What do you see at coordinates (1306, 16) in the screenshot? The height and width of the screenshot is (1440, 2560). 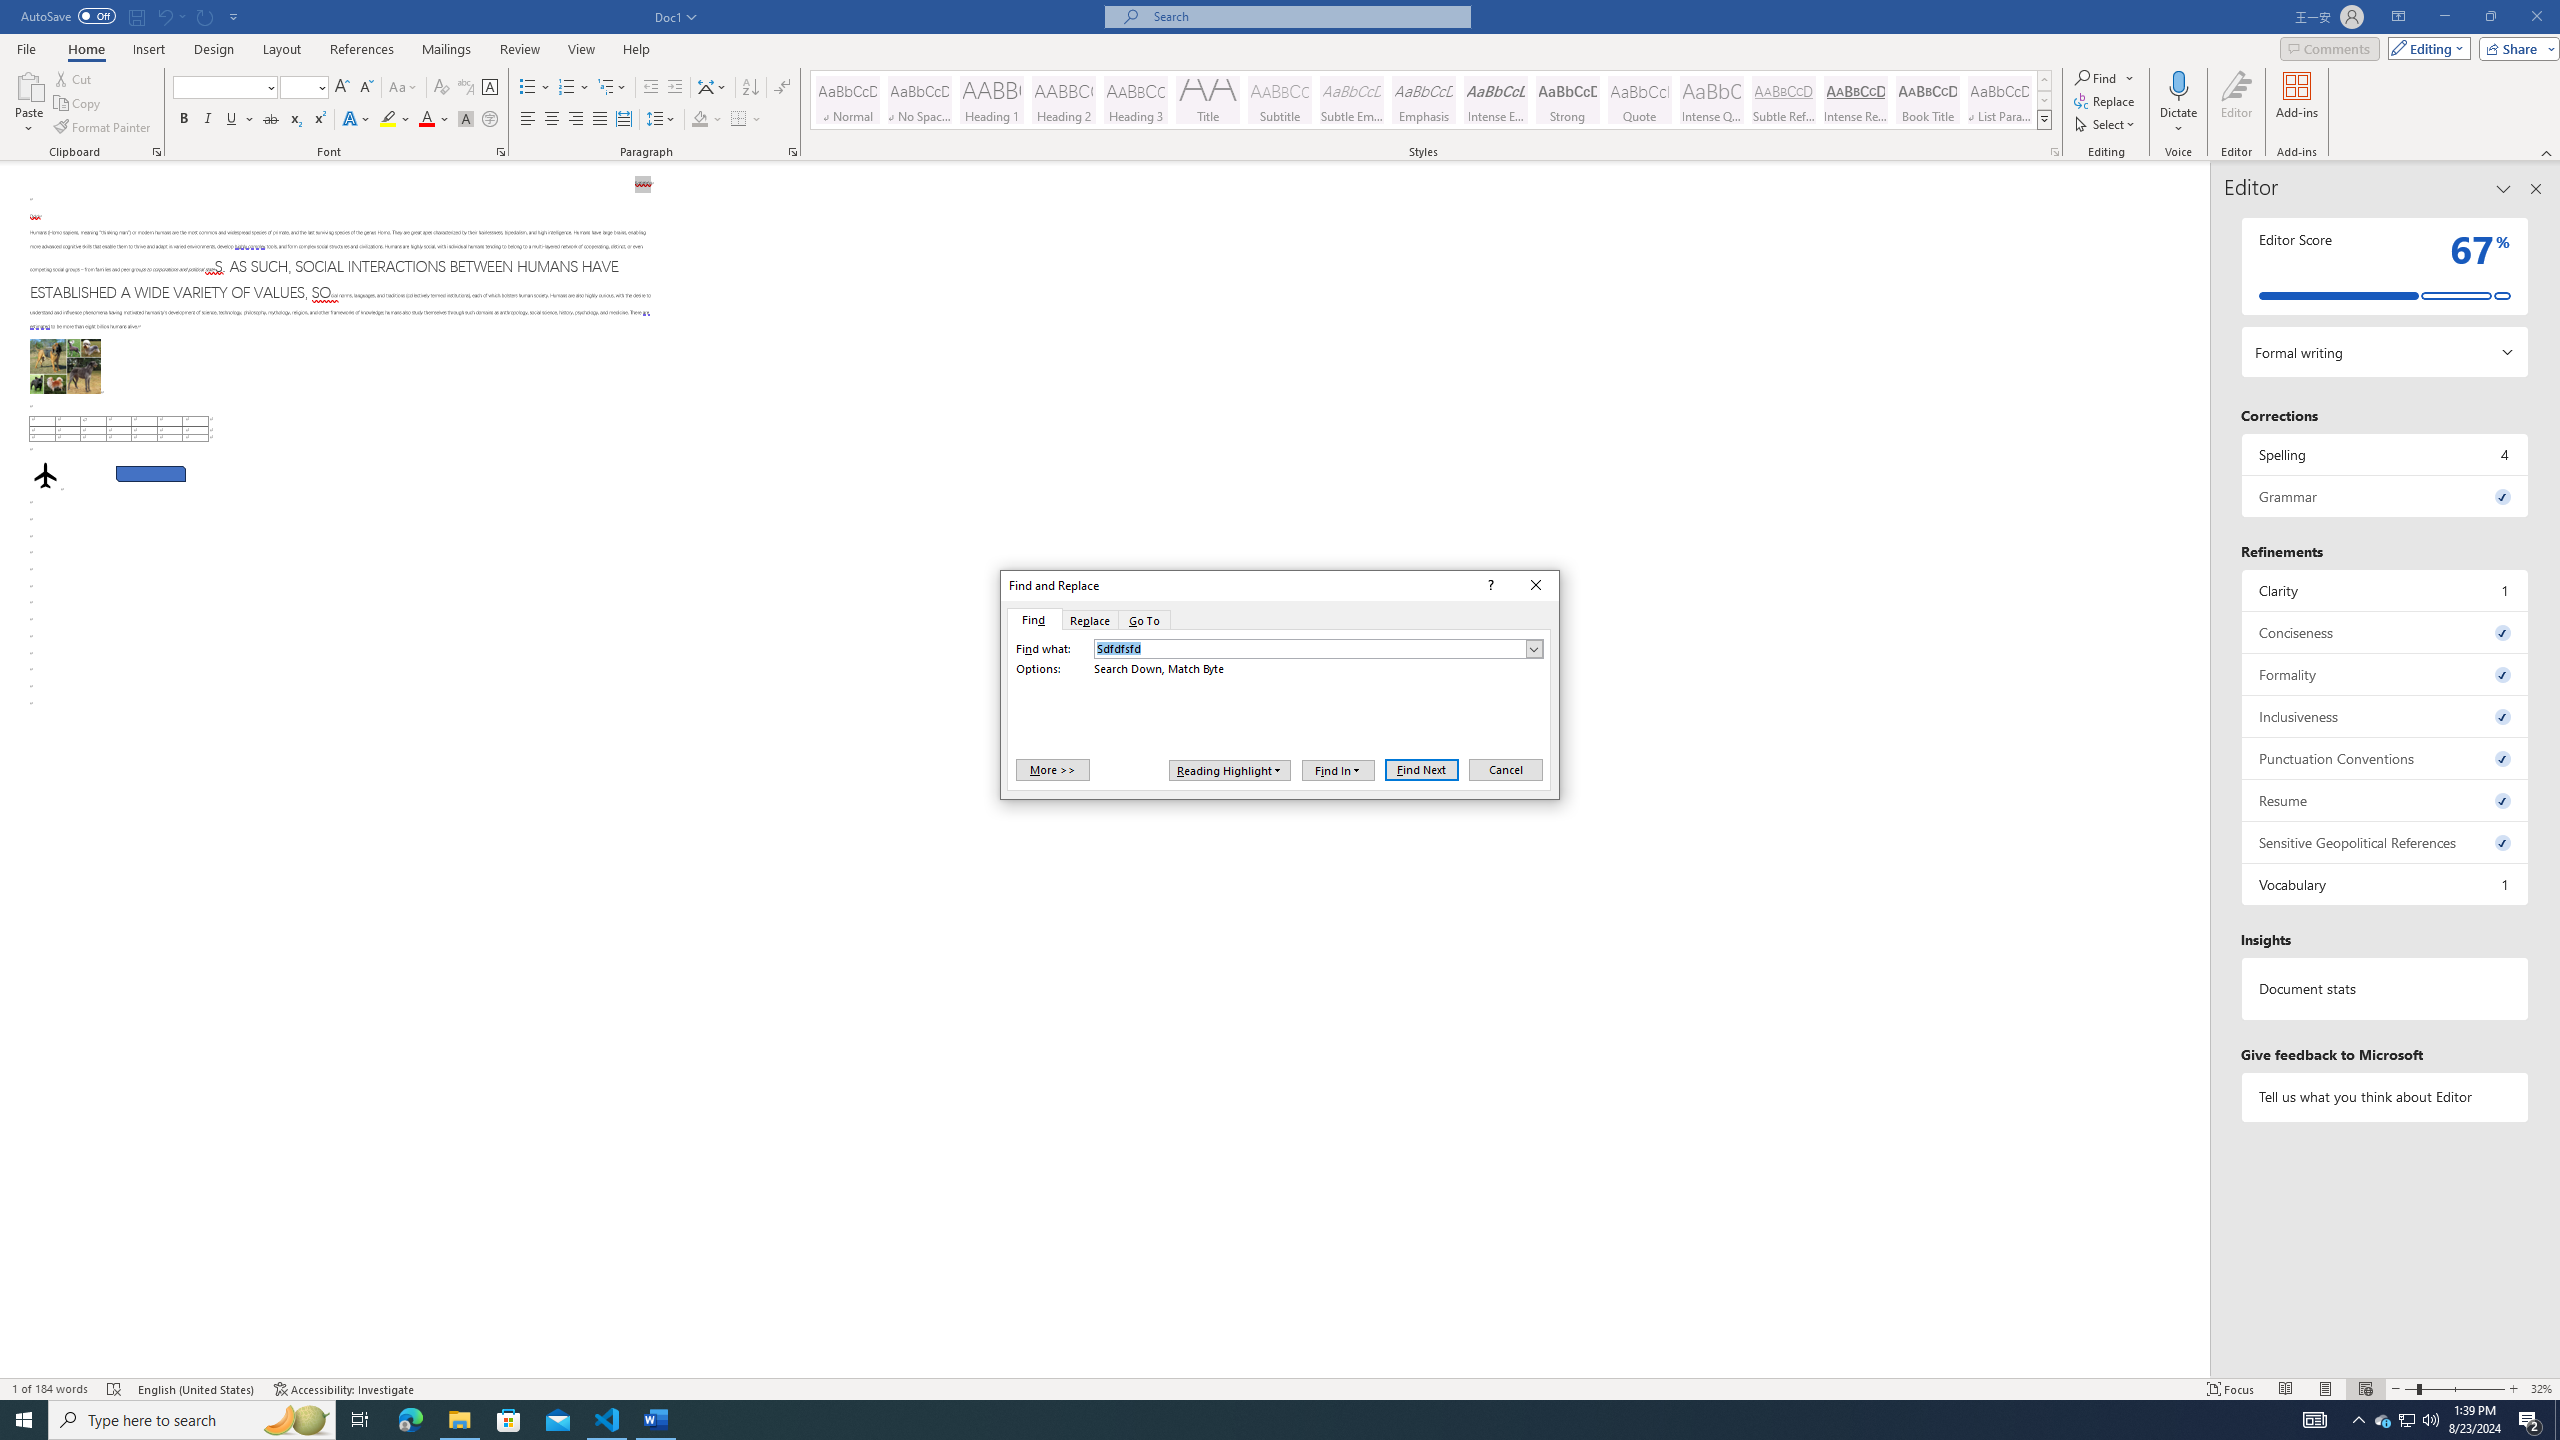 I see `Microsoft search` at bounding box center [1306, 16].